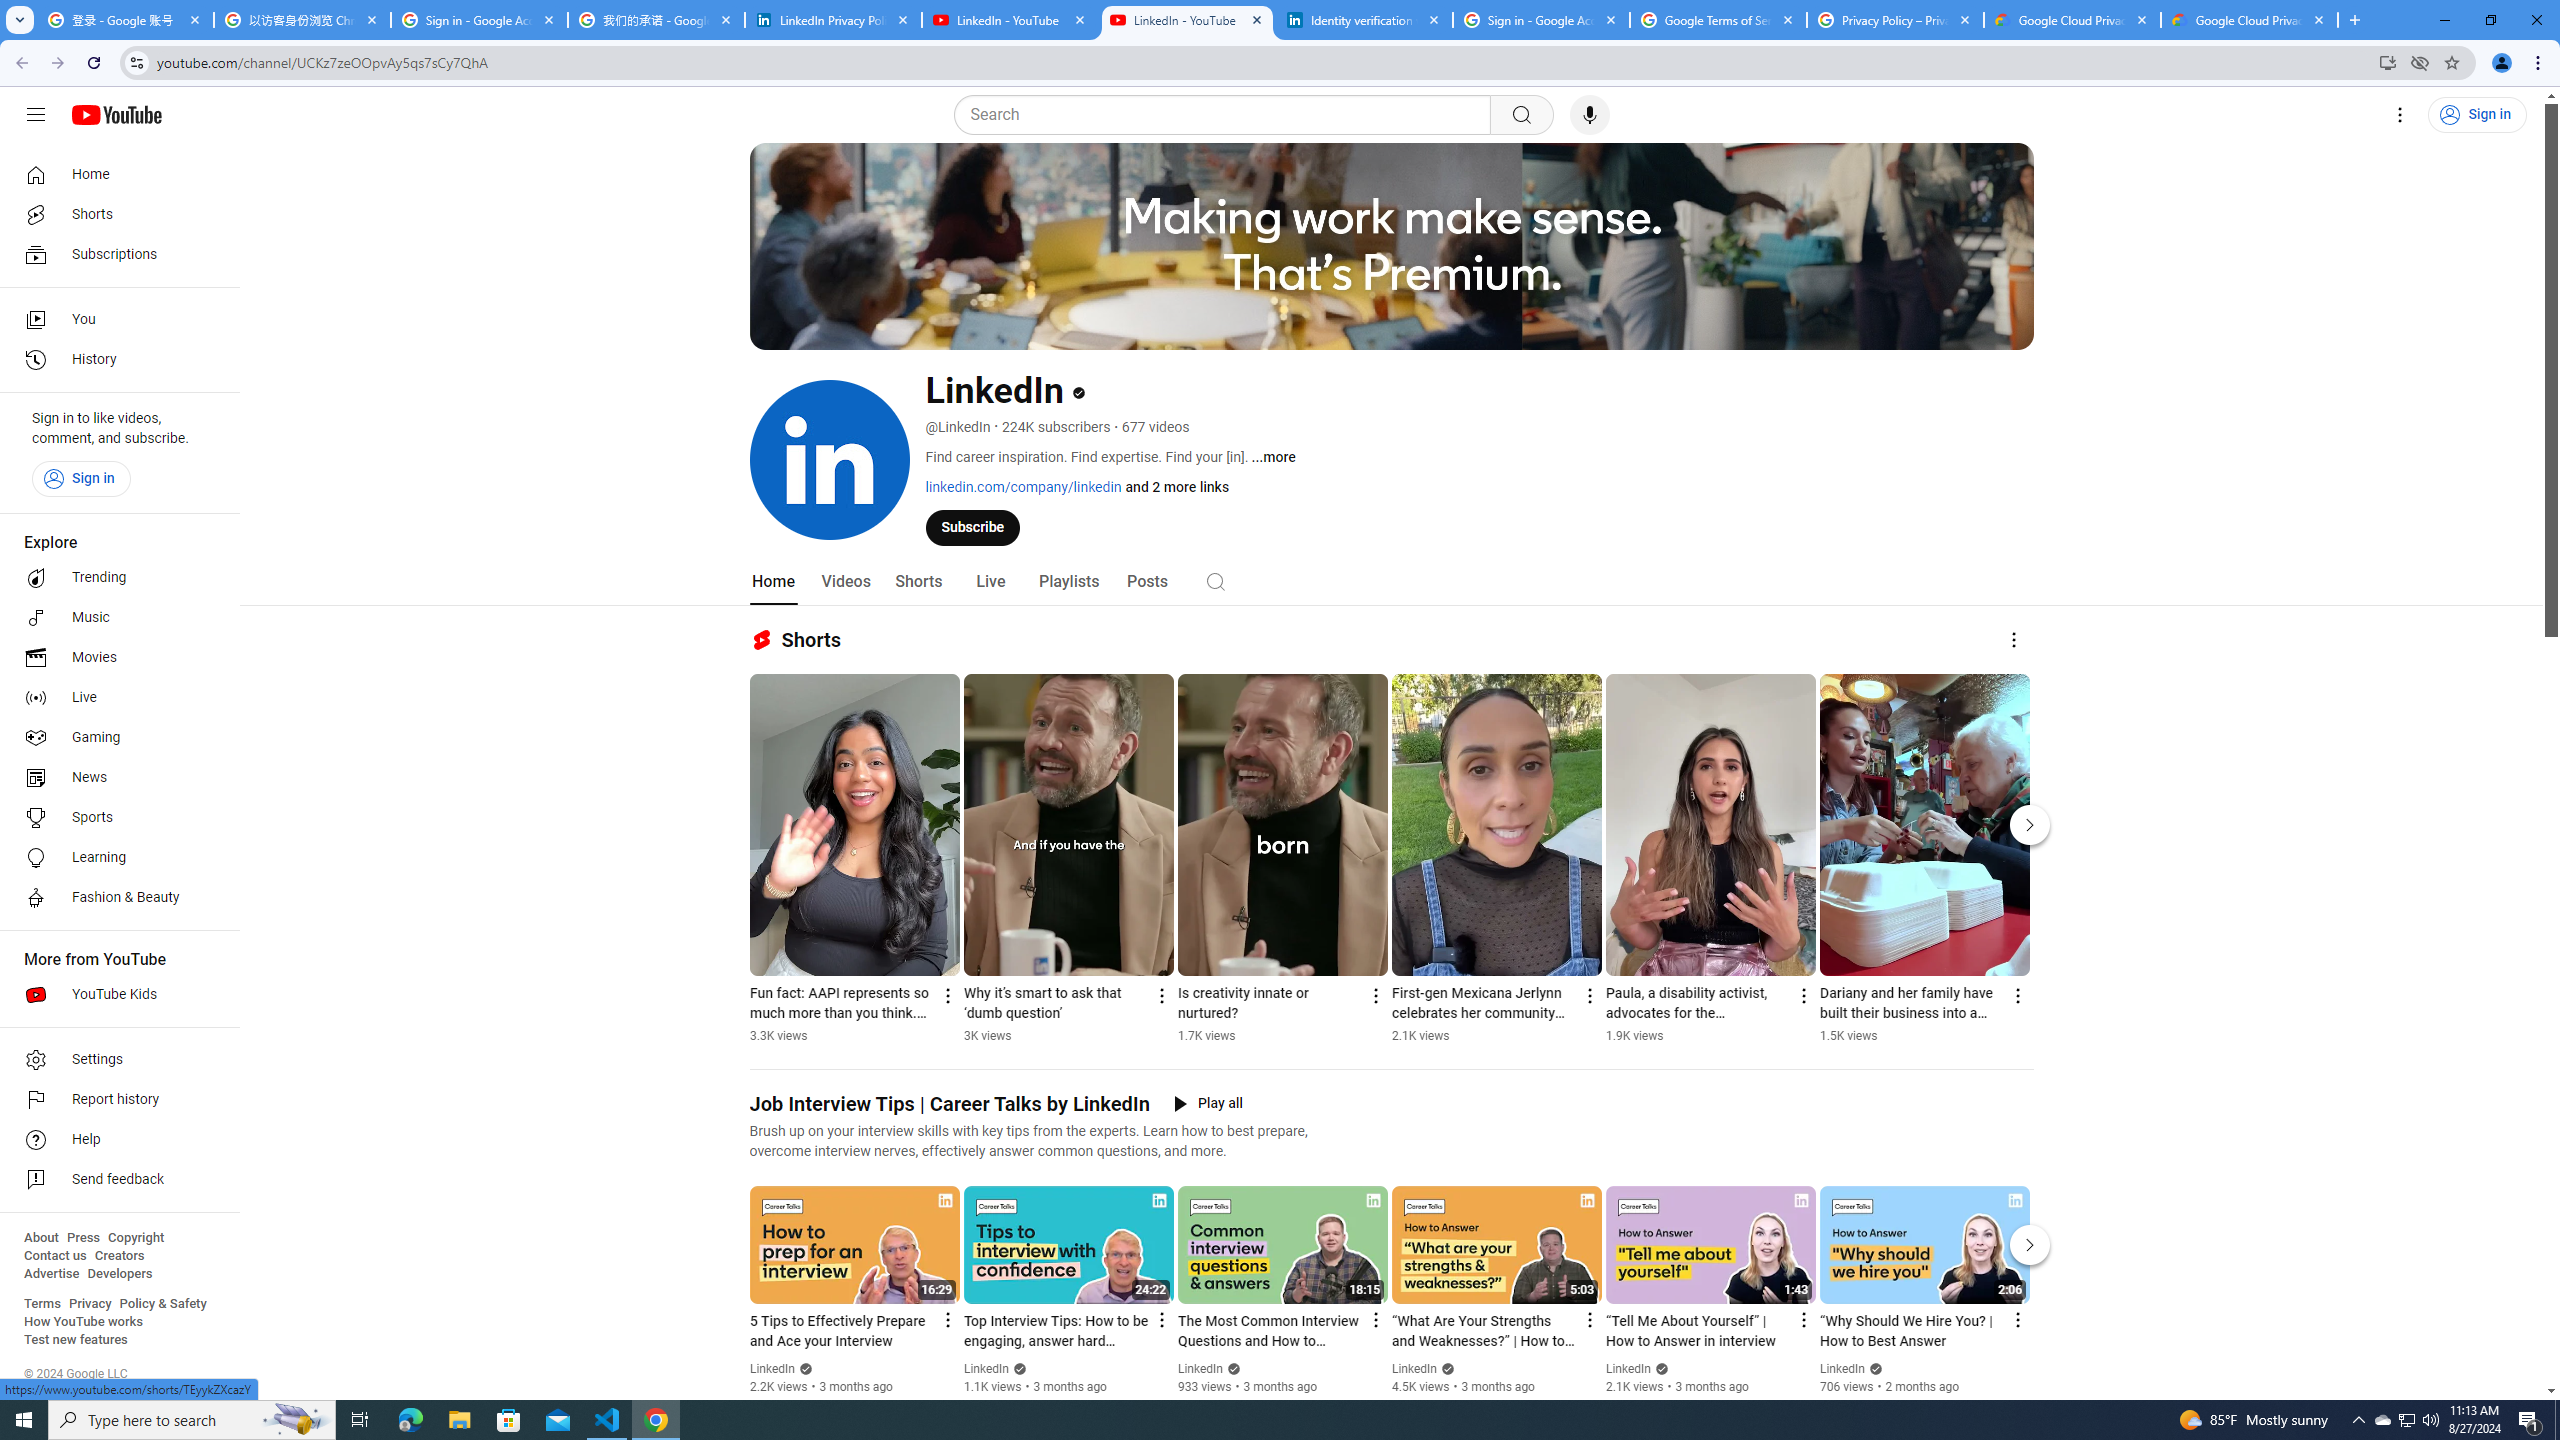 The height and width of the screenshot is (1440, 2560). Describe the element at coordinates (114, 214) in the screenshot. I see `Shorts` at that location.